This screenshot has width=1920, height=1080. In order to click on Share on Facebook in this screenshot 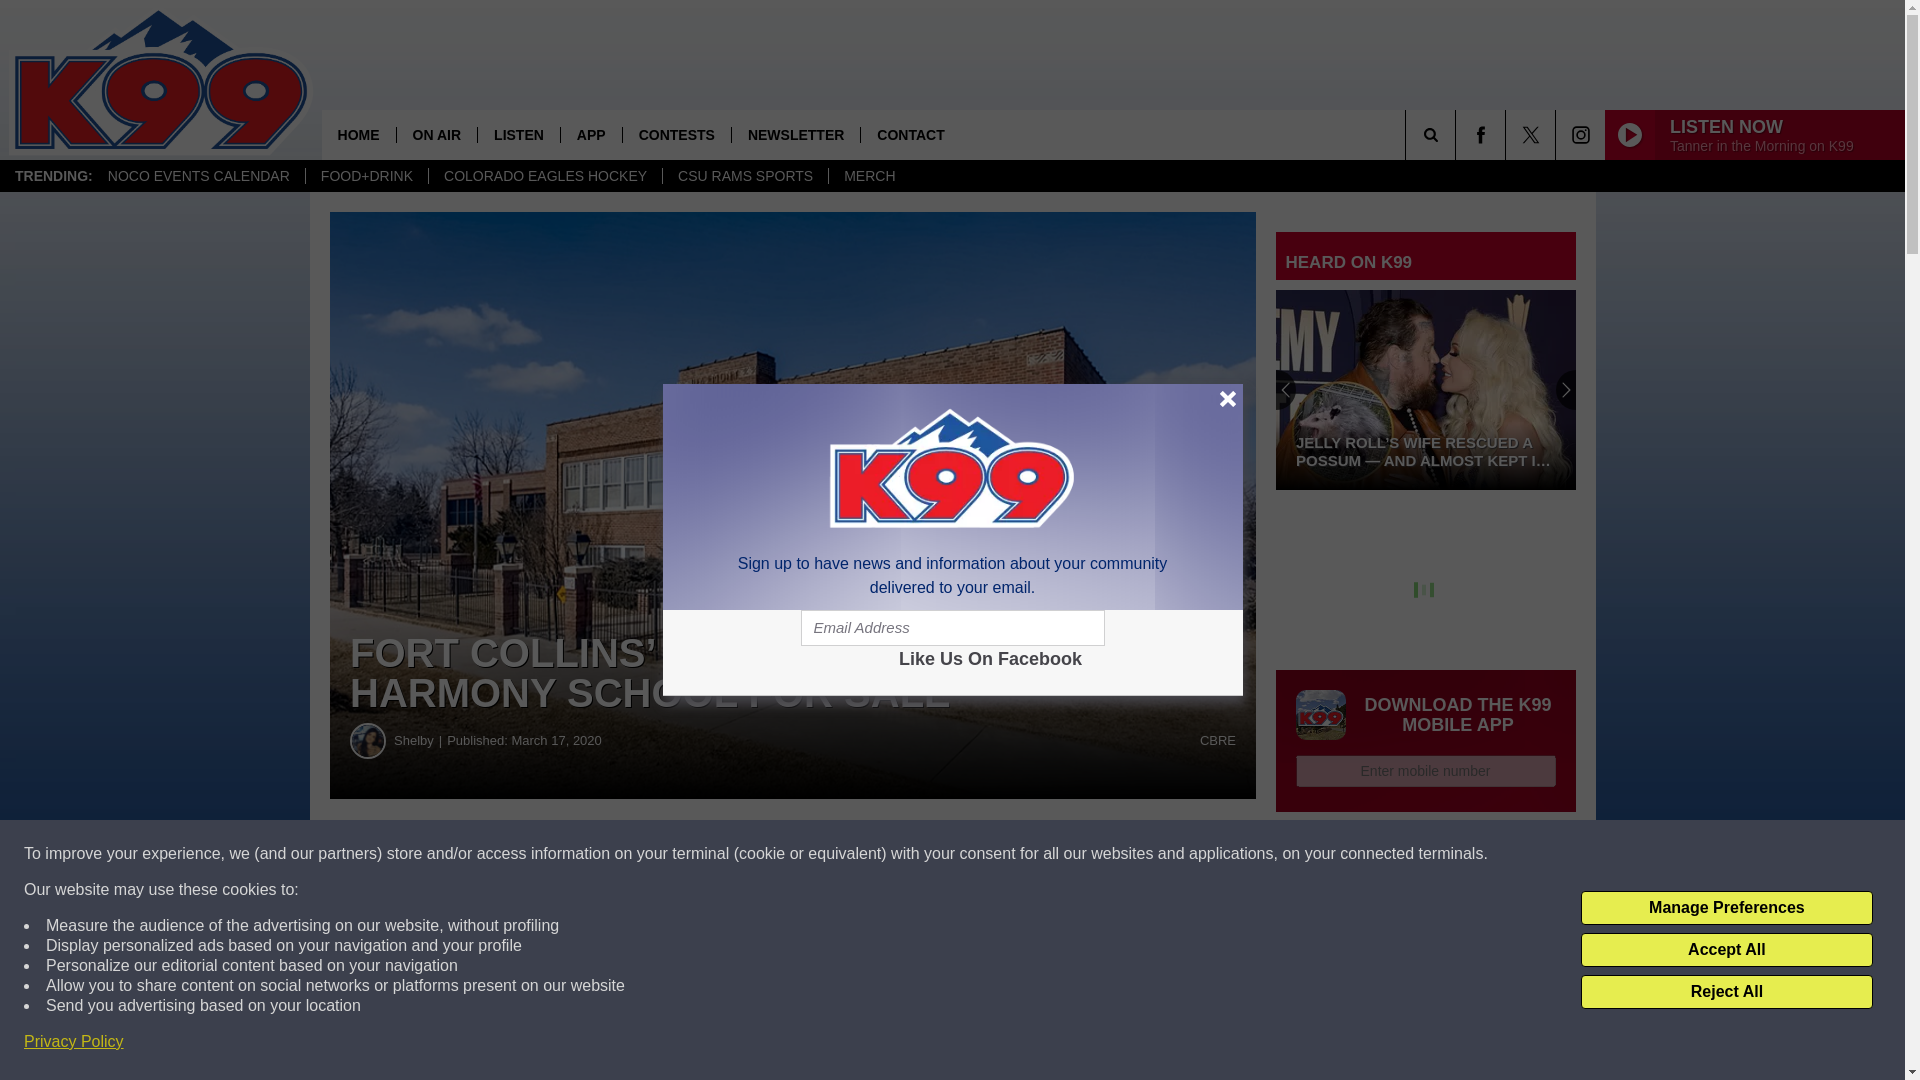, I will do `click(608, 854)`.